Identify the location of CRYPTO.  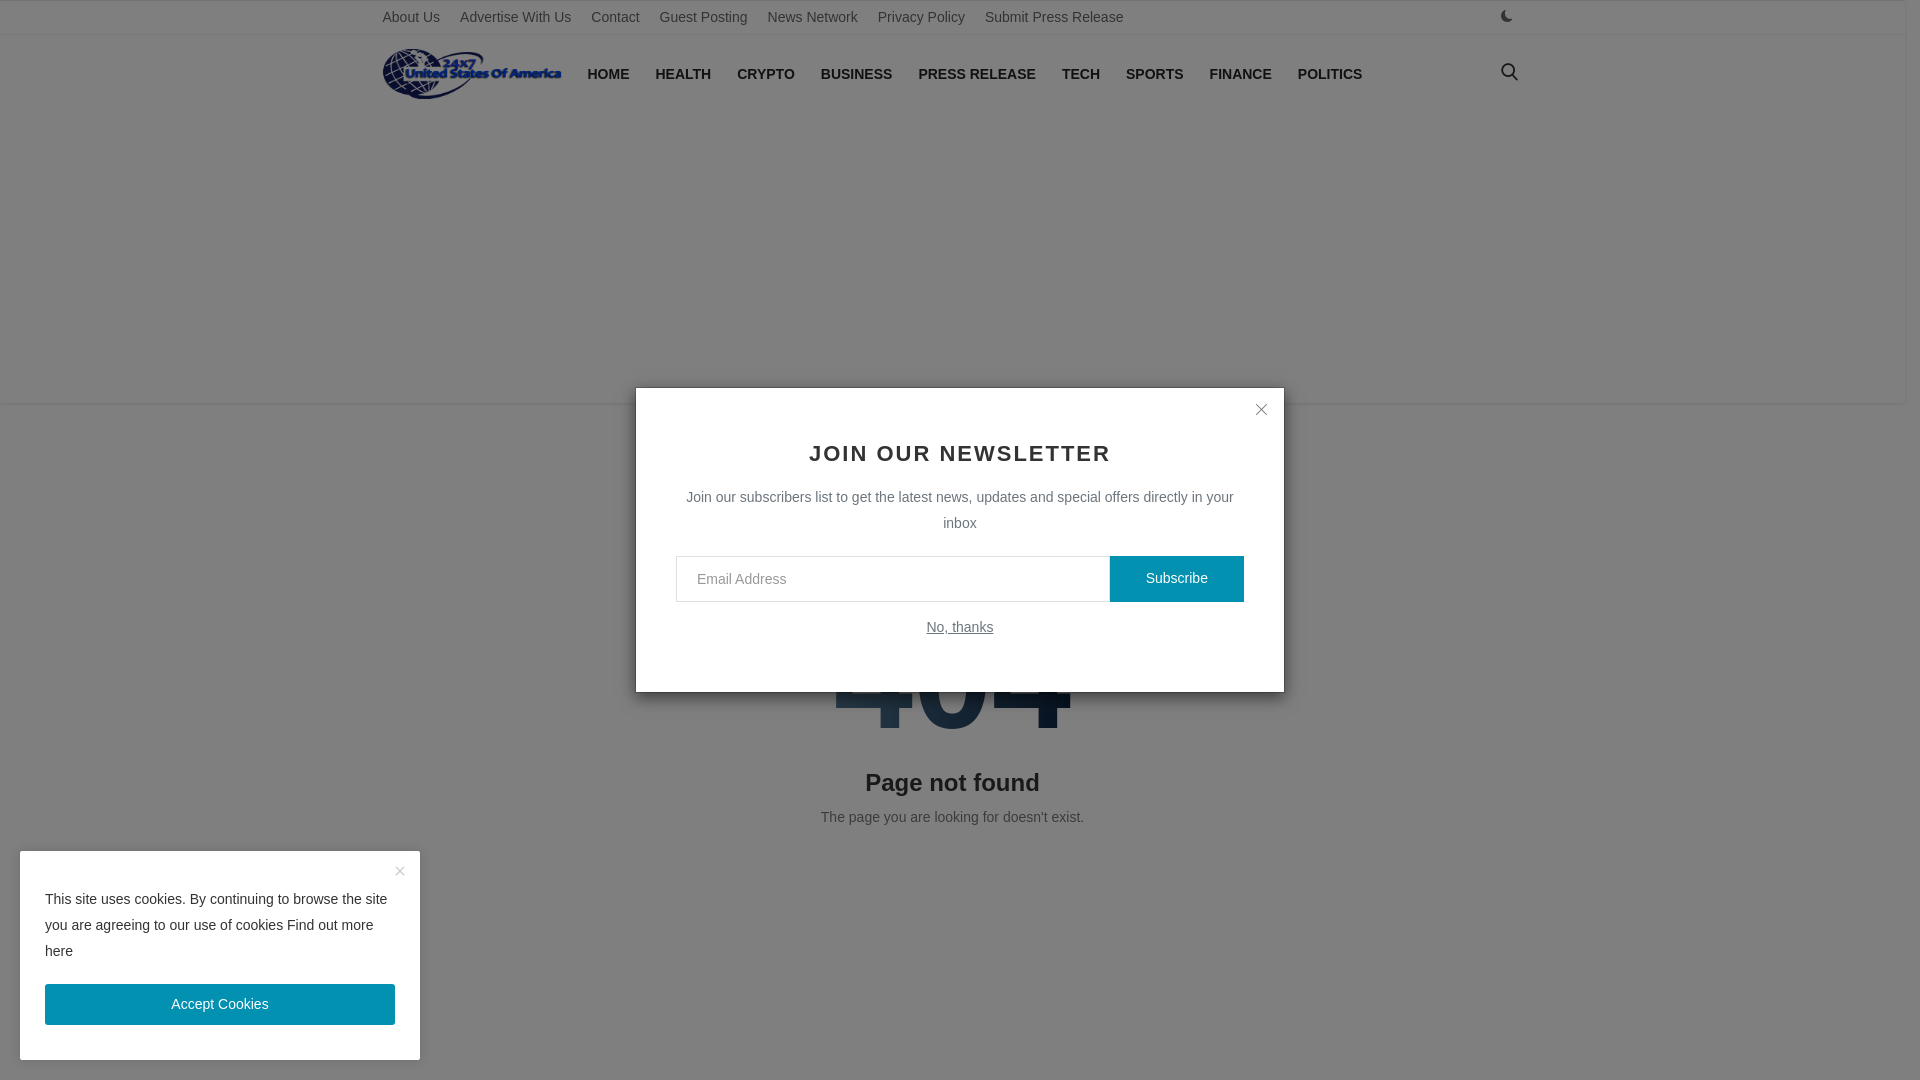
(766, 74).